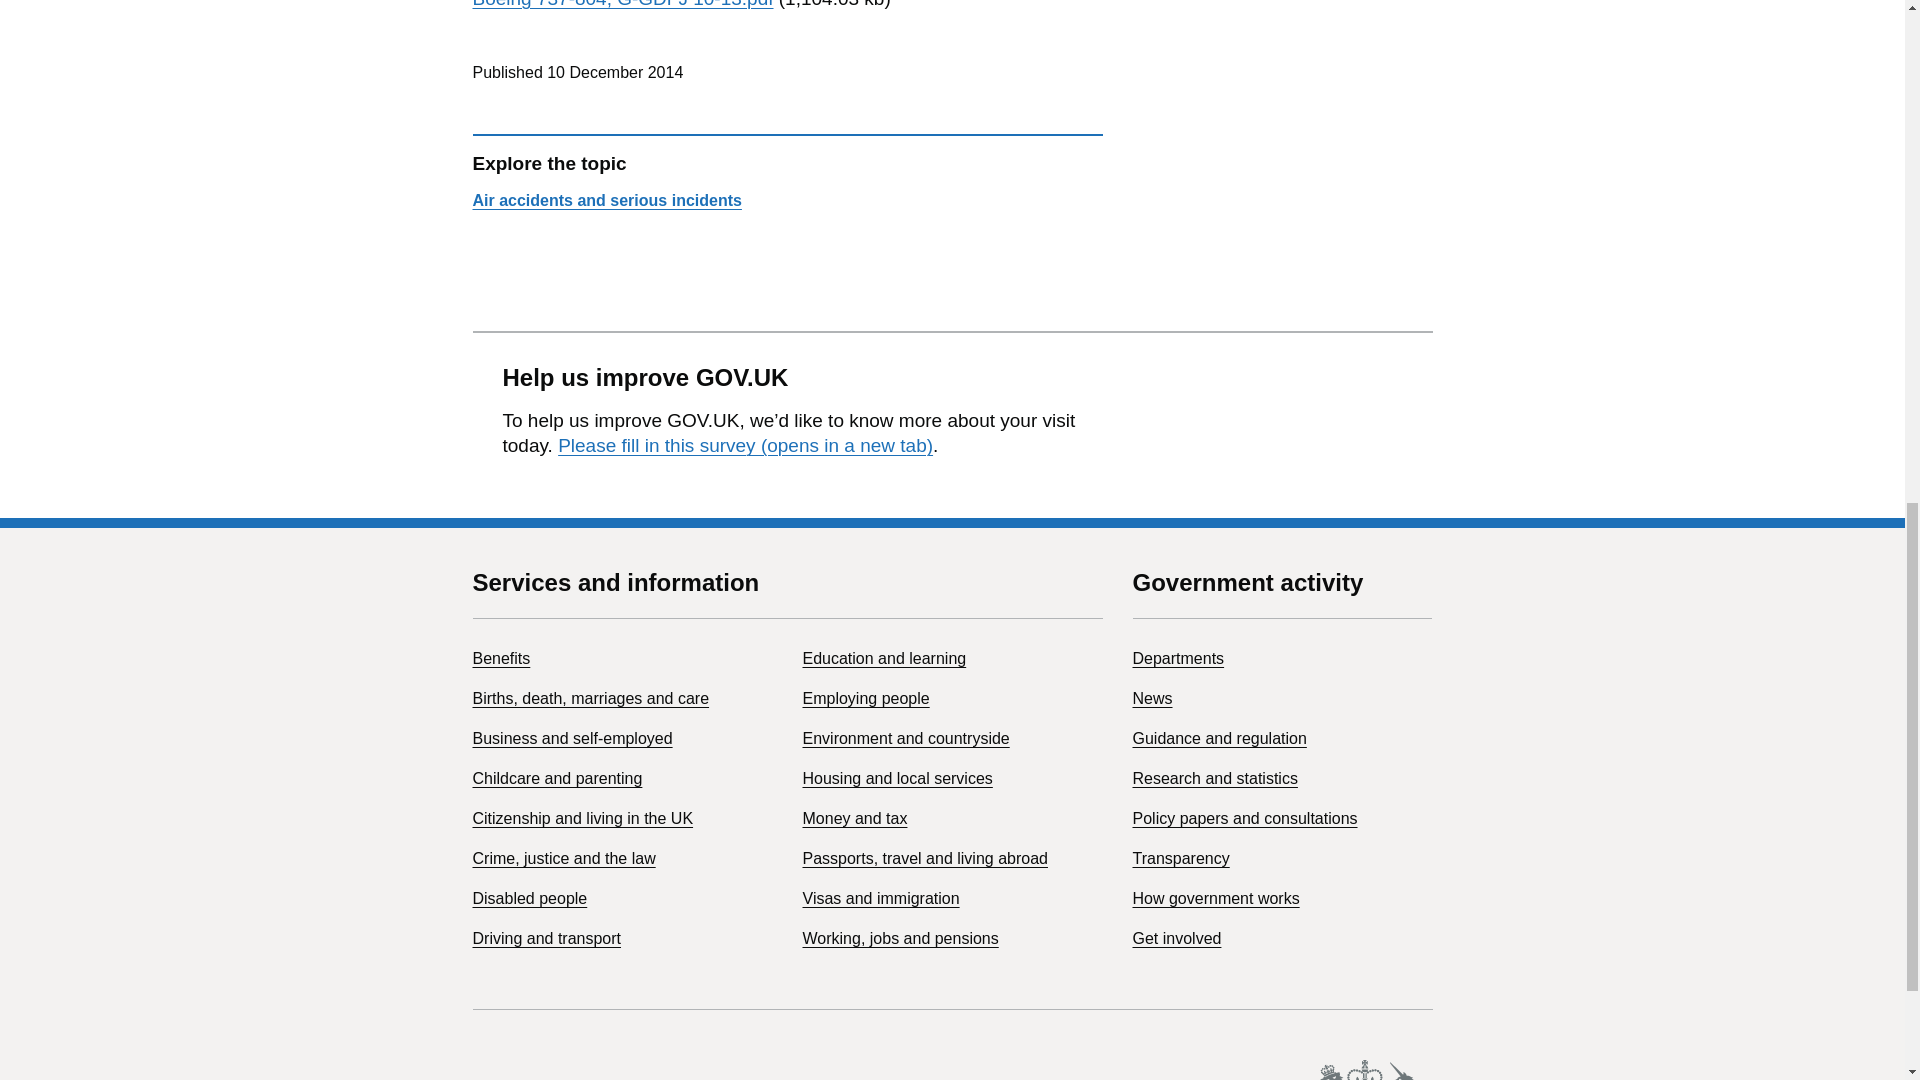 The width and height of the screenshot is (1920, 1080). Describe the element at coordinates (622, 4) in the screenshot. I see `Boeing 737-804, G-GDFJ 10-13.pdf` at that location.